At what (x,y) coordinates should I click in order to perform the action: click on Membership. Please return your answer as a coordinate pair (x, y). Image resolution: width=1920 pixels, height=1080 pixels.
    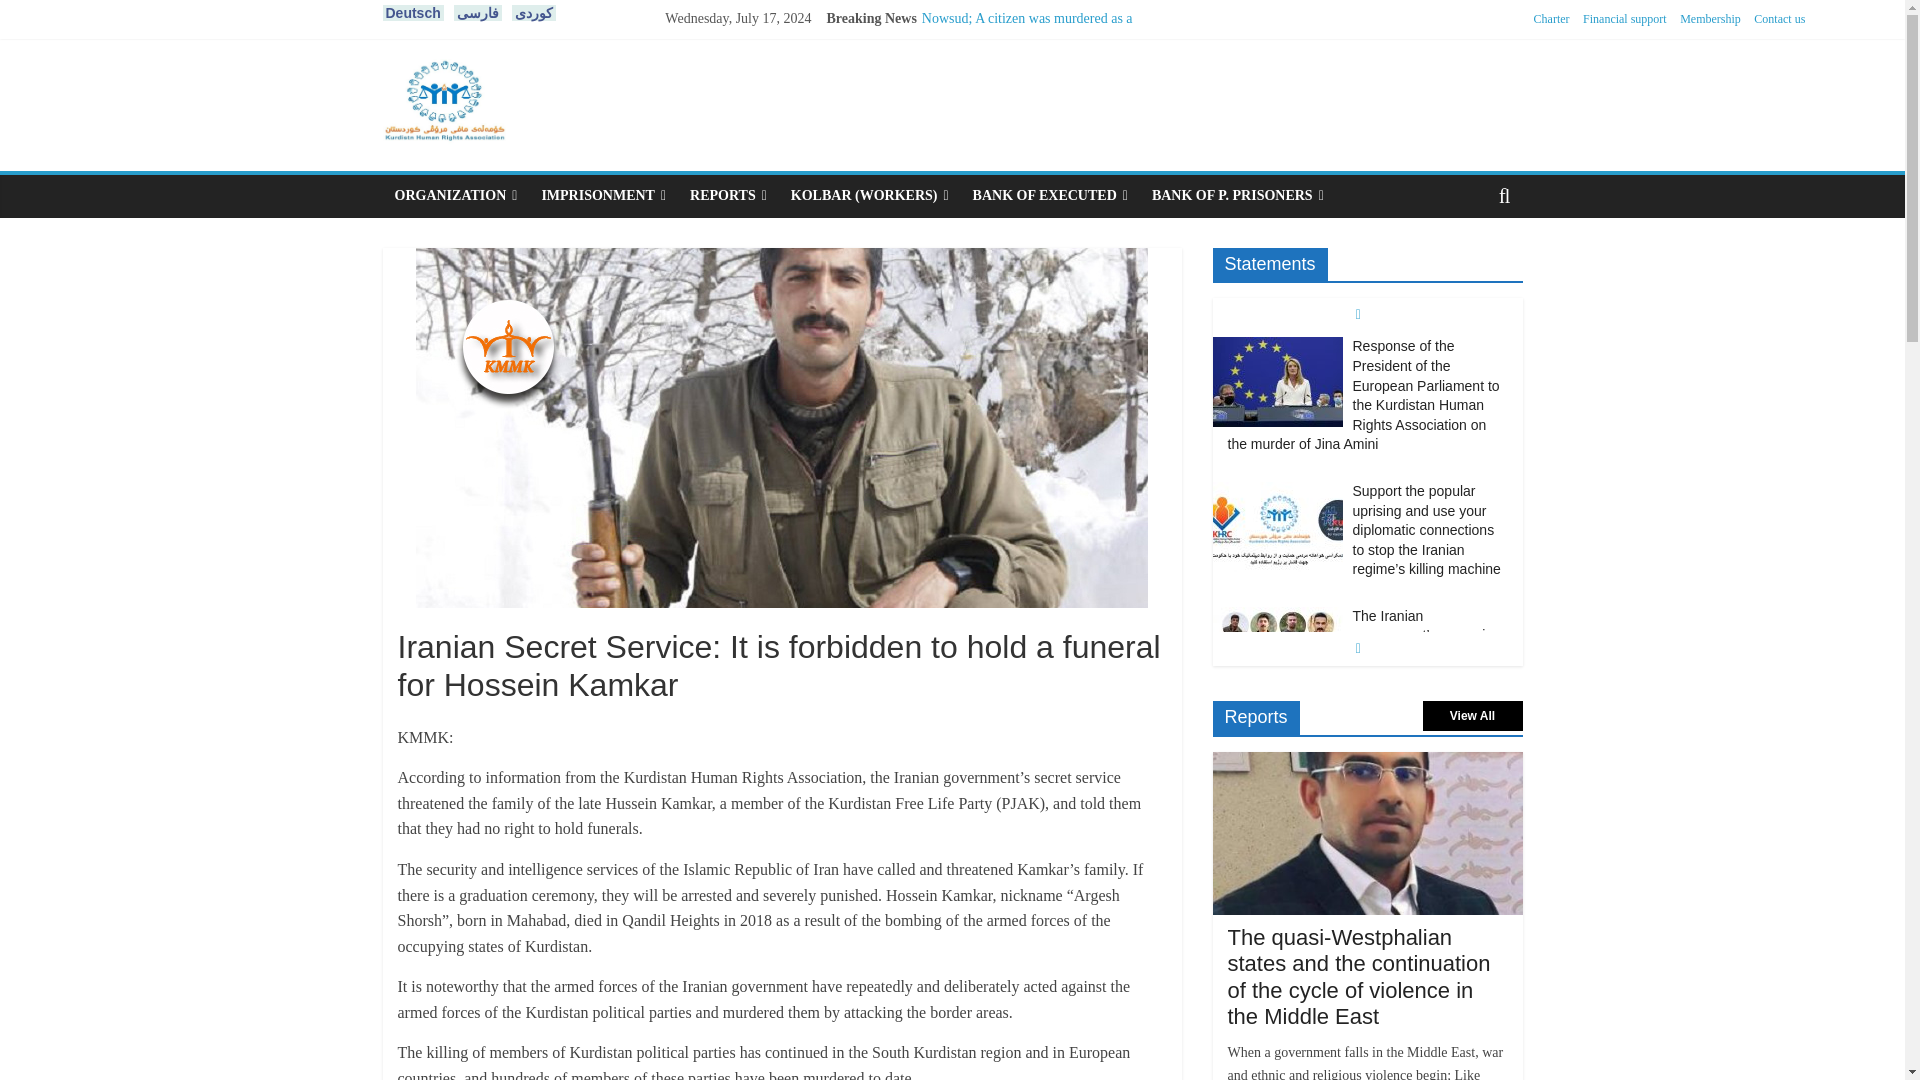
    Looking at the image, I should click on (1710, 18).